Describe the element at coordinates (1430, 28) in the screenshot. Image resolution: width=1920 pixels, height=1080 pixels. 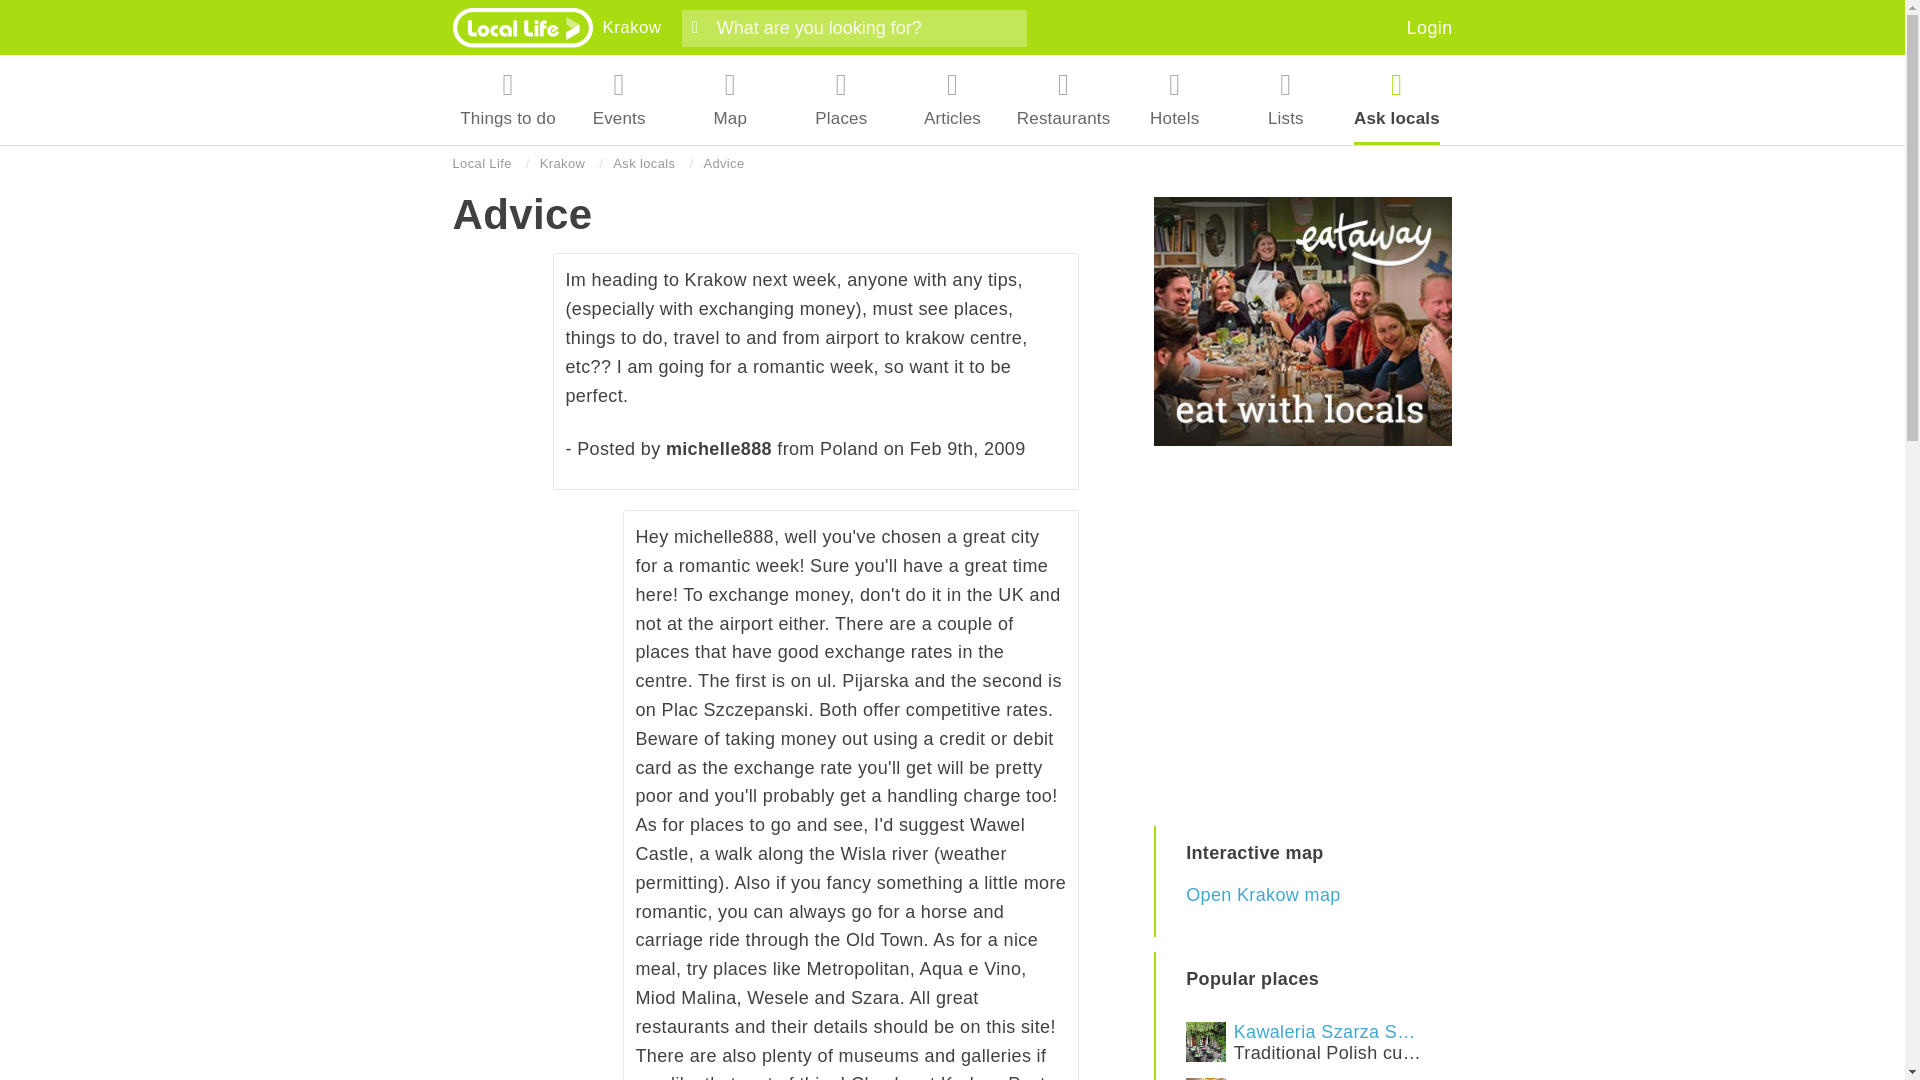
I see `Open Krakow map` at that location.